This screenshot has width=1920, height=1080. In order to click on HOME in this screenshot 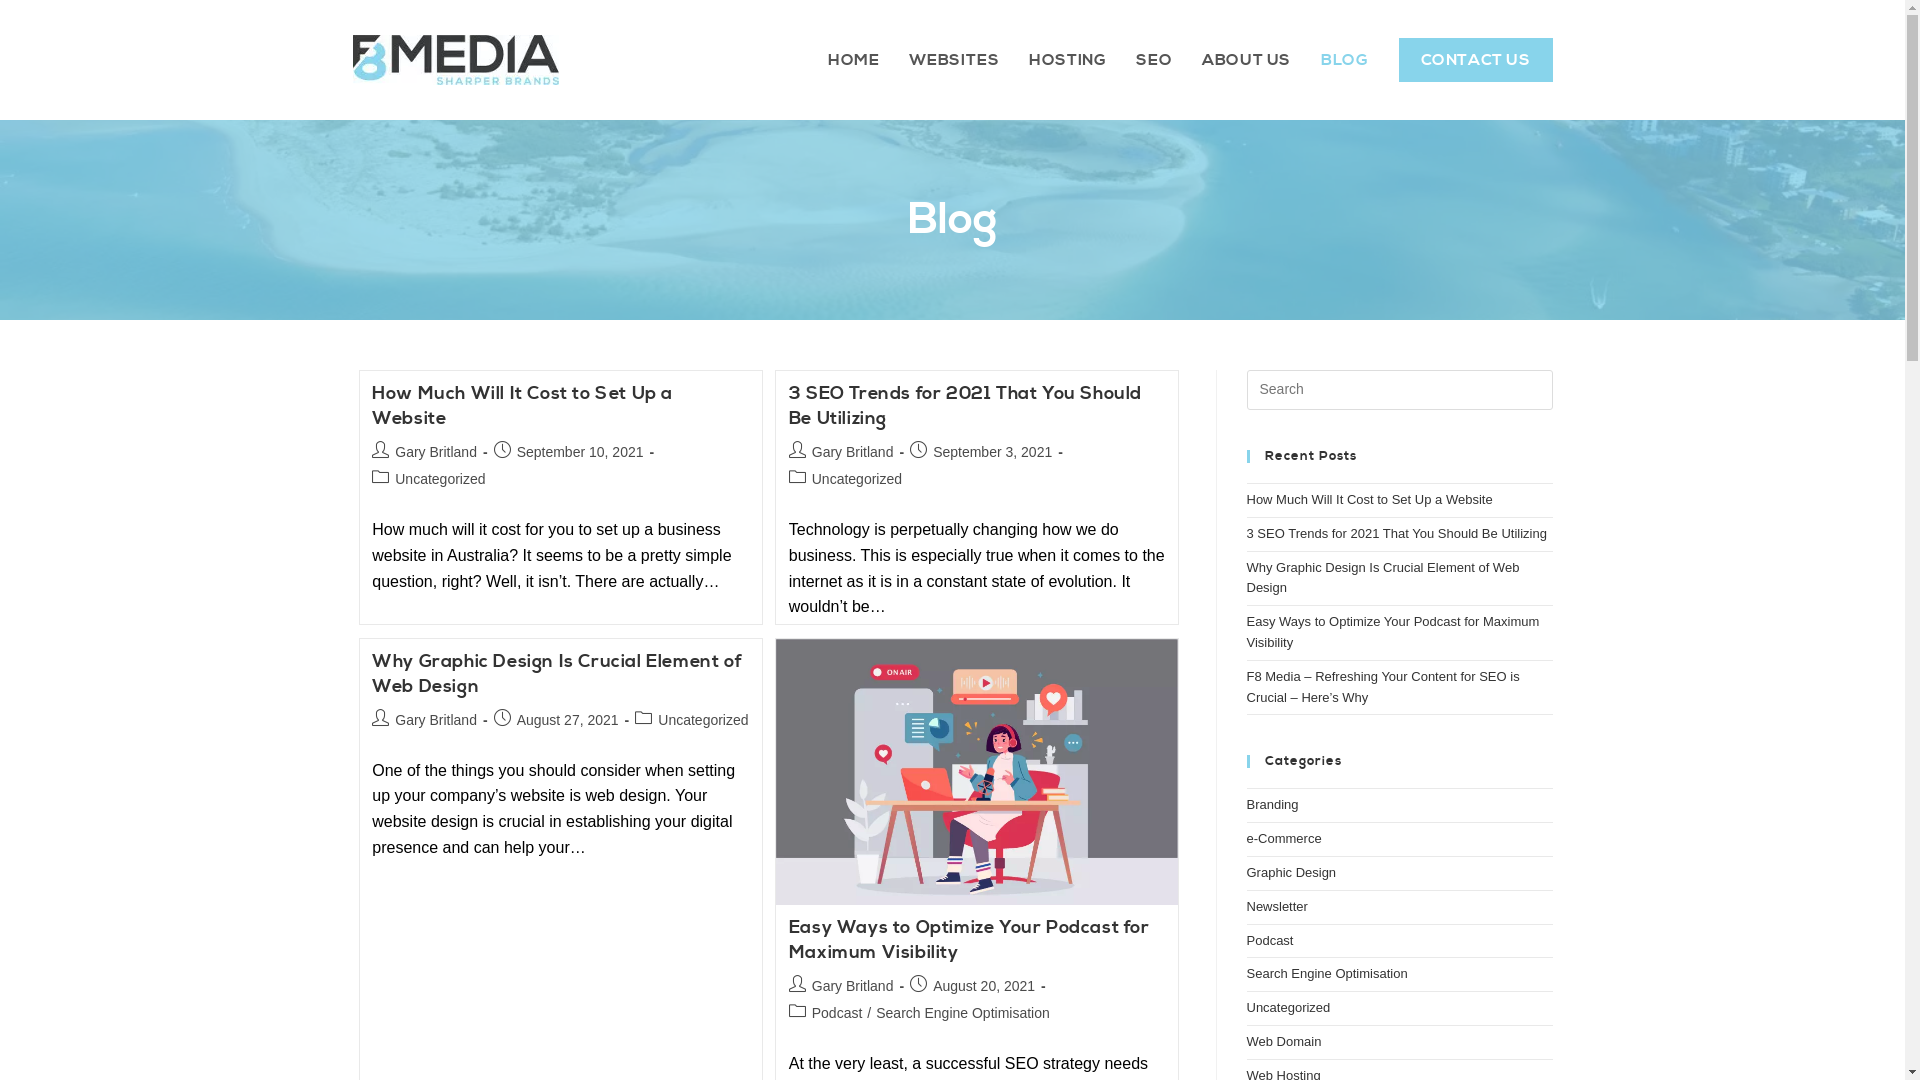, I will do `click(854, 60)`.